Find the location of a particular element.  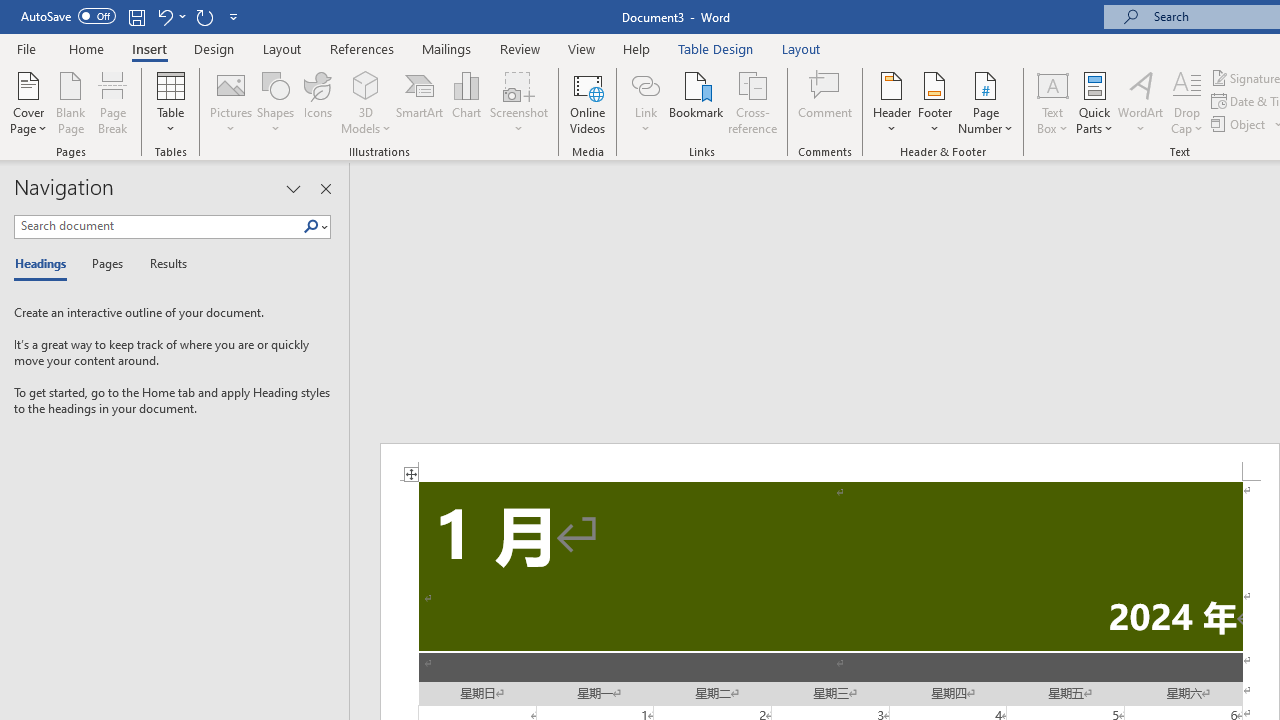

Close pane is located at coordinates (325, 188).